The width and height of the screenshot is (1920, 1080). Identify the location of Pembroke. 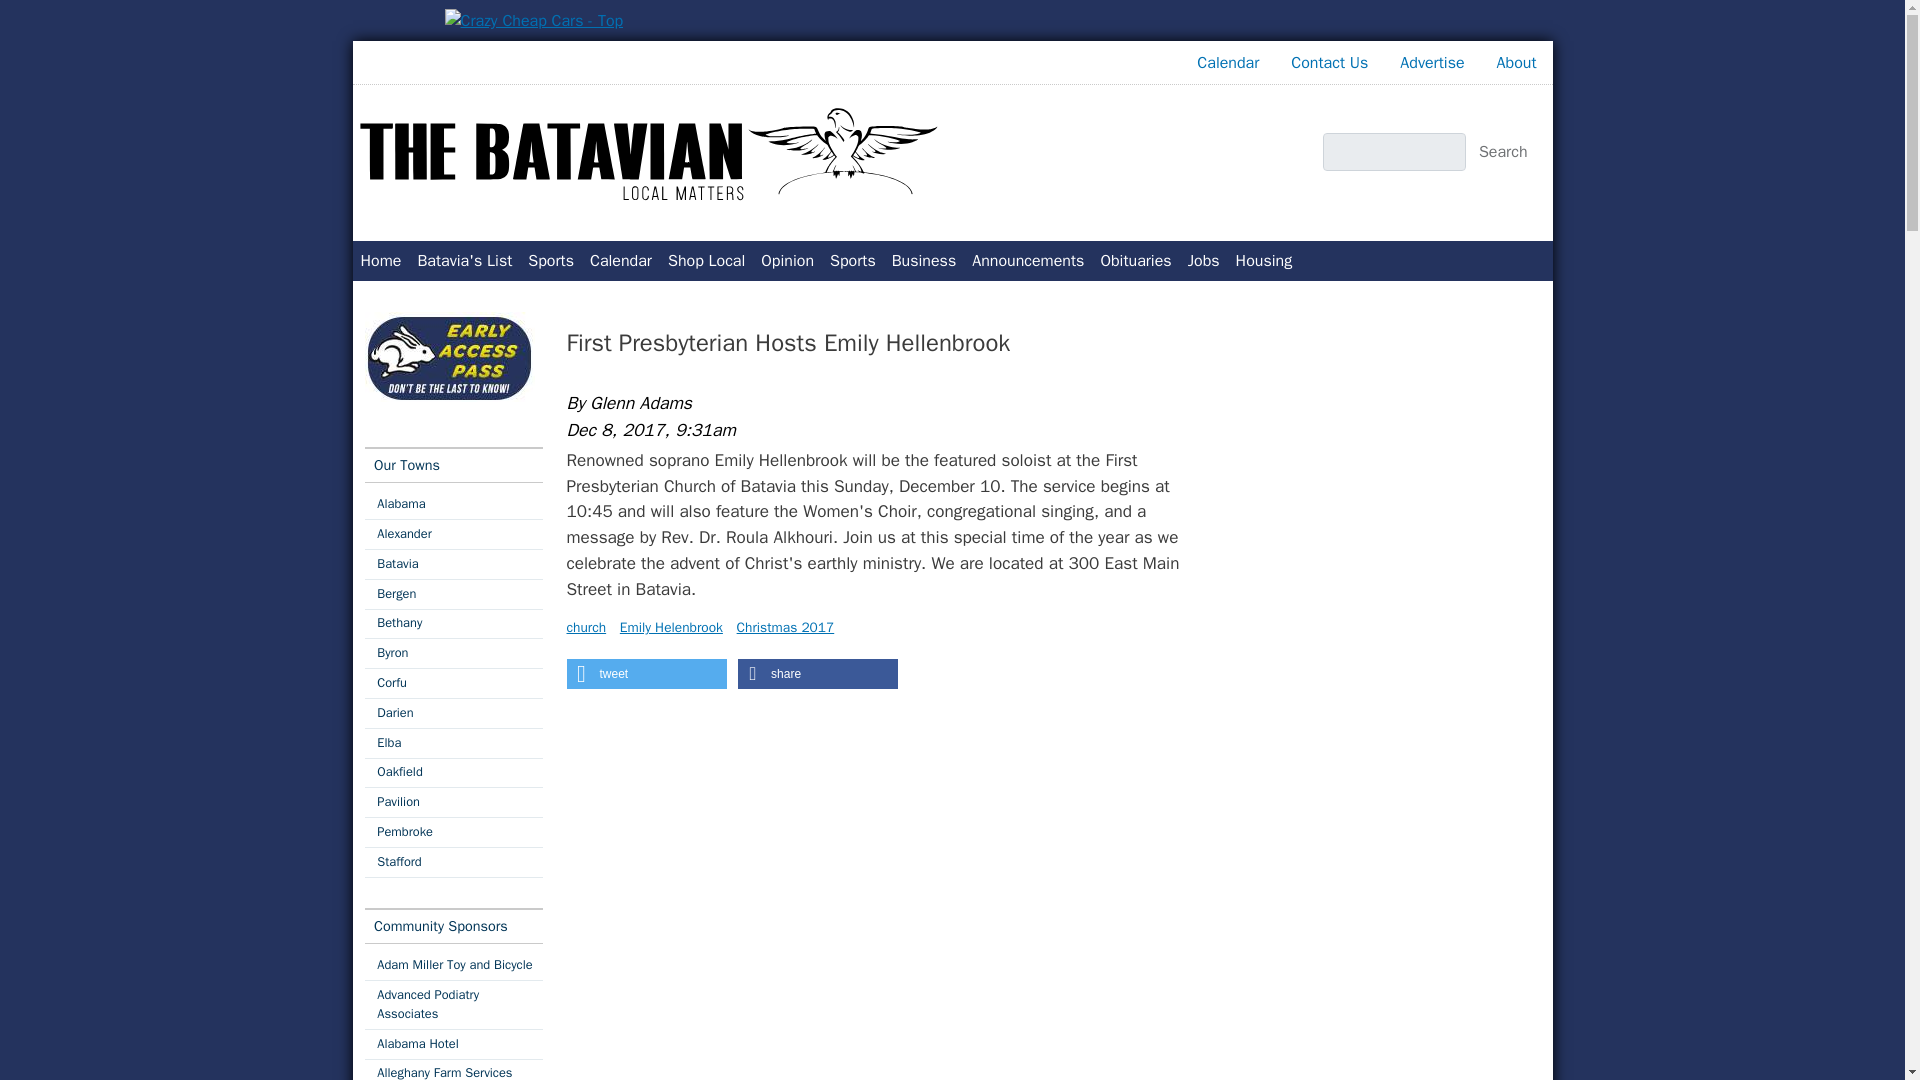
(452, 832).